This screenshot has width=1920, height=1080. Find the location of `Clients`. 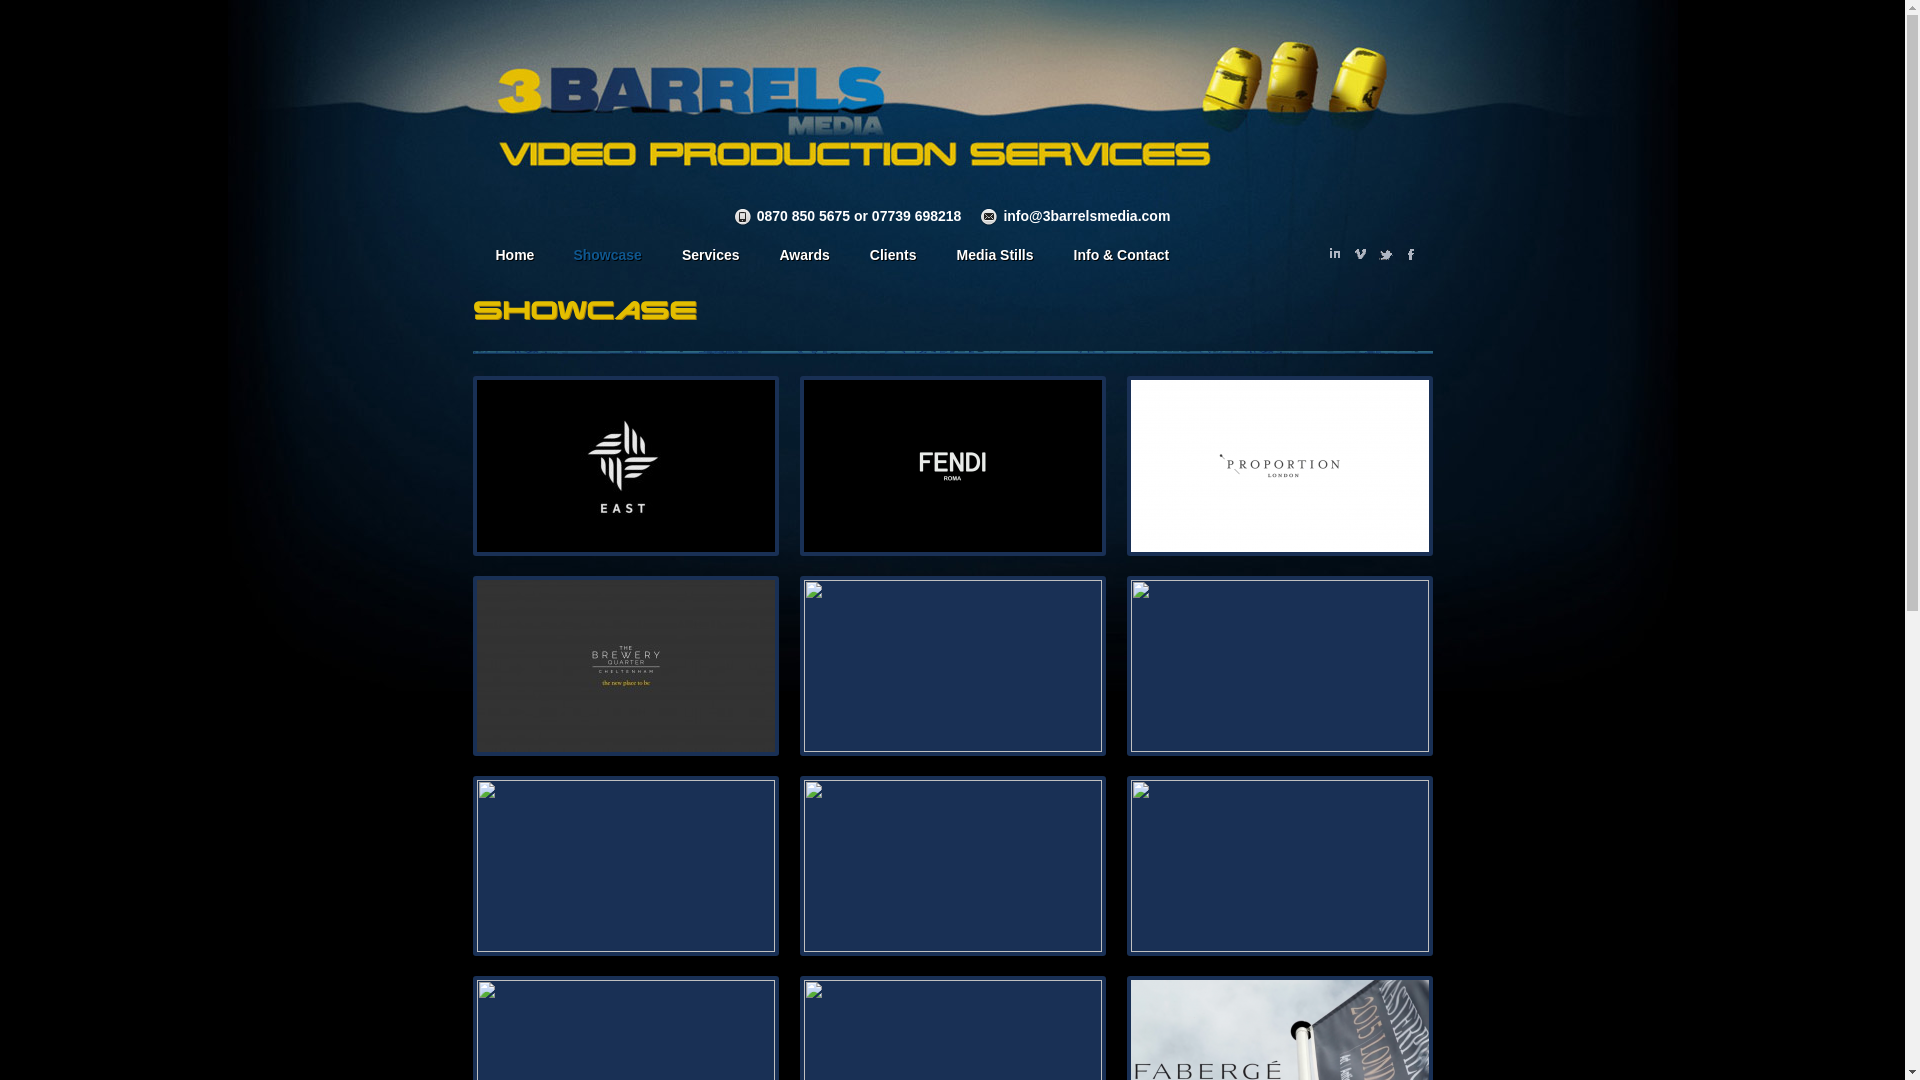

Clients is located at coordinates (894, 259).